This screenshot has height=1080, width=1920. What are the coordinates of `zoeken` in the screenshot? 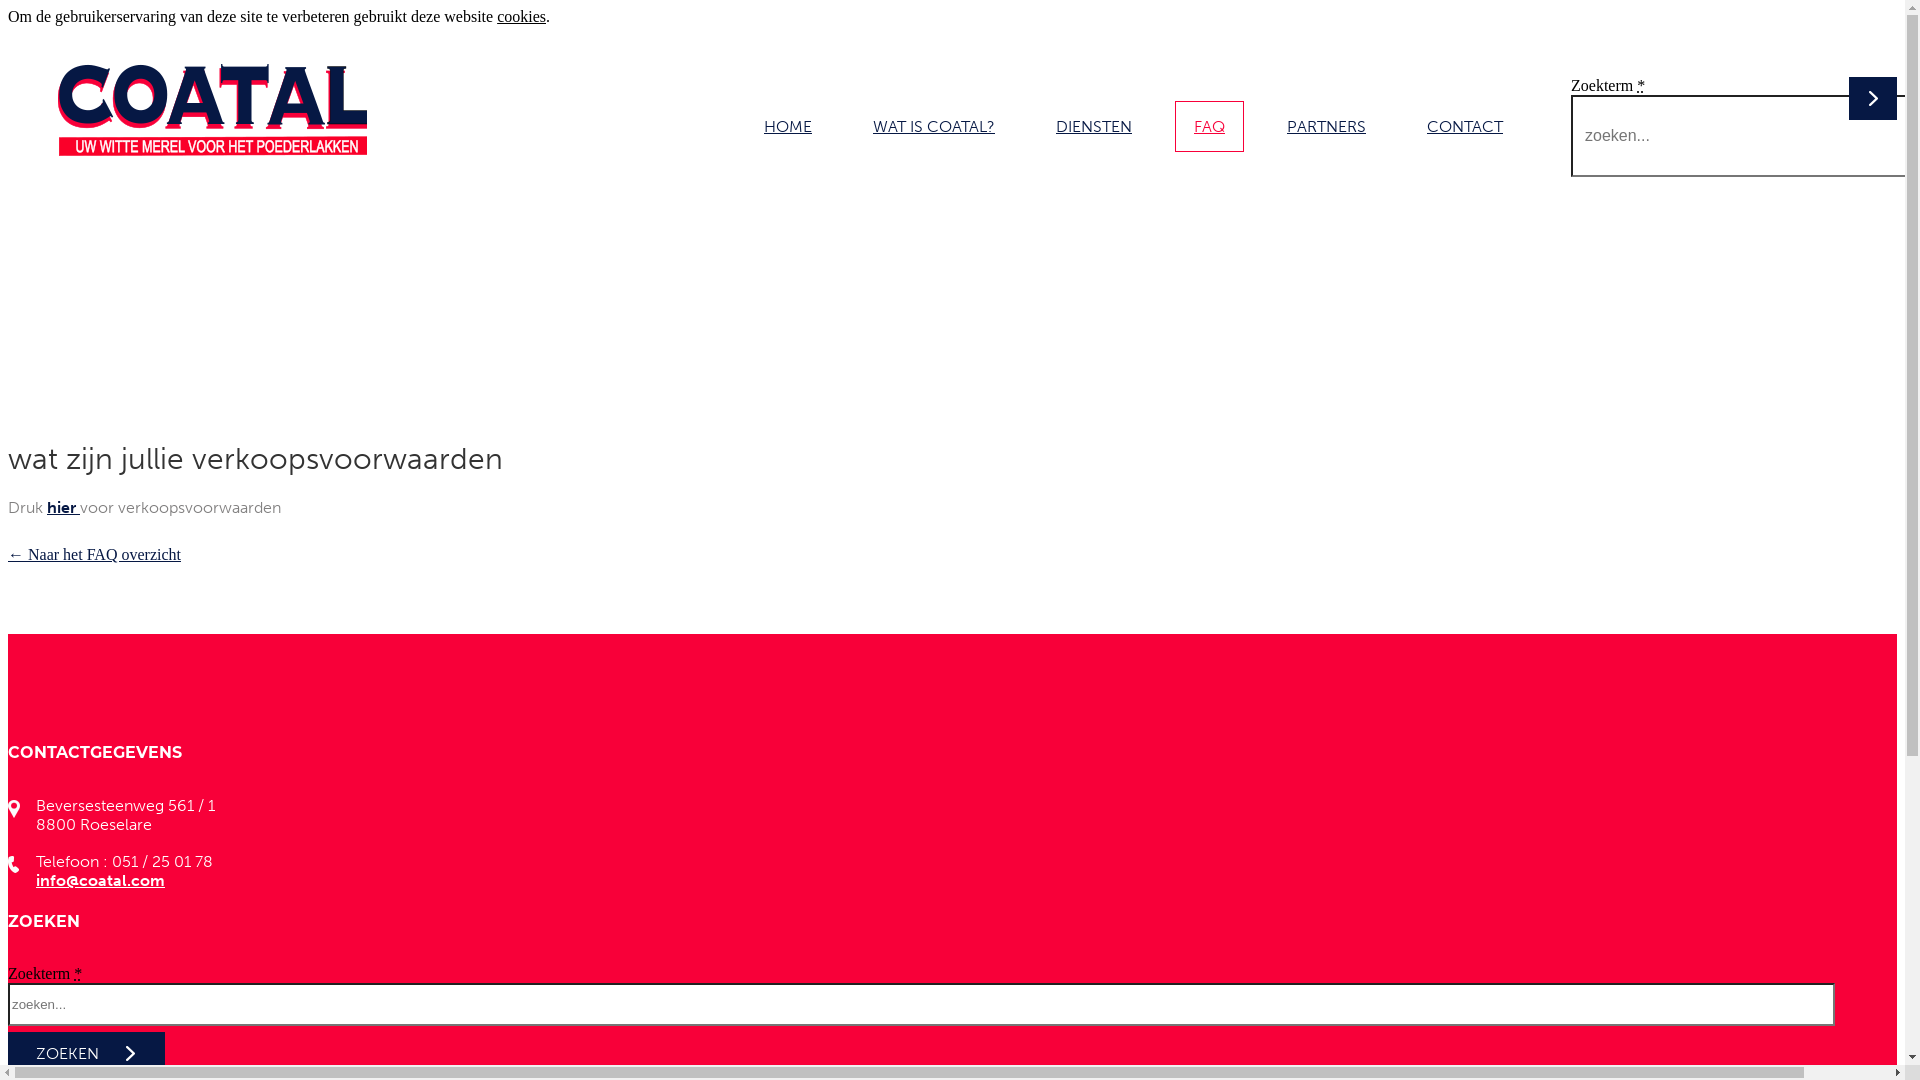 It's located at (86, 1054).